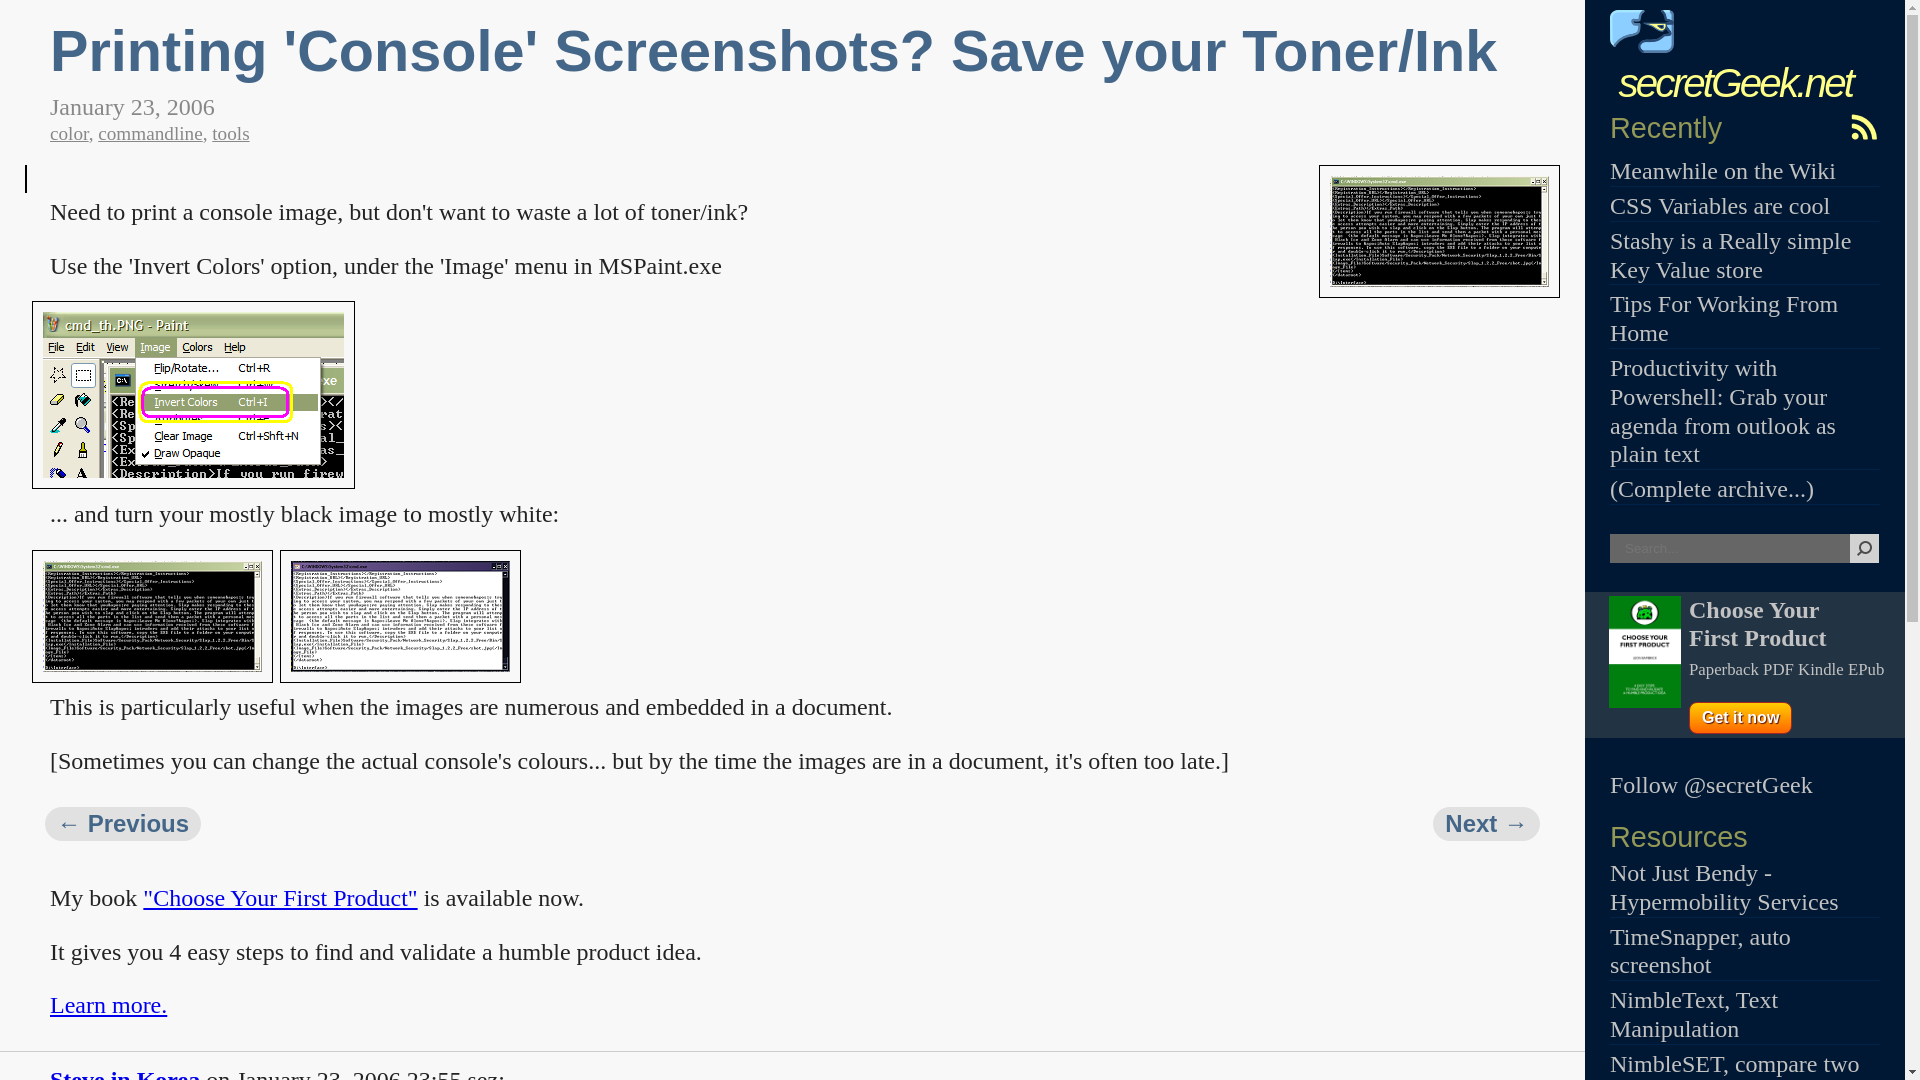 Image resolution: width=1920 pixels, height=1080 pixels. Describe the element at coordinates (1694, 1014) in the screenshot. I see `Text Manipulation, Code Generation, Data Extraction` at that location.